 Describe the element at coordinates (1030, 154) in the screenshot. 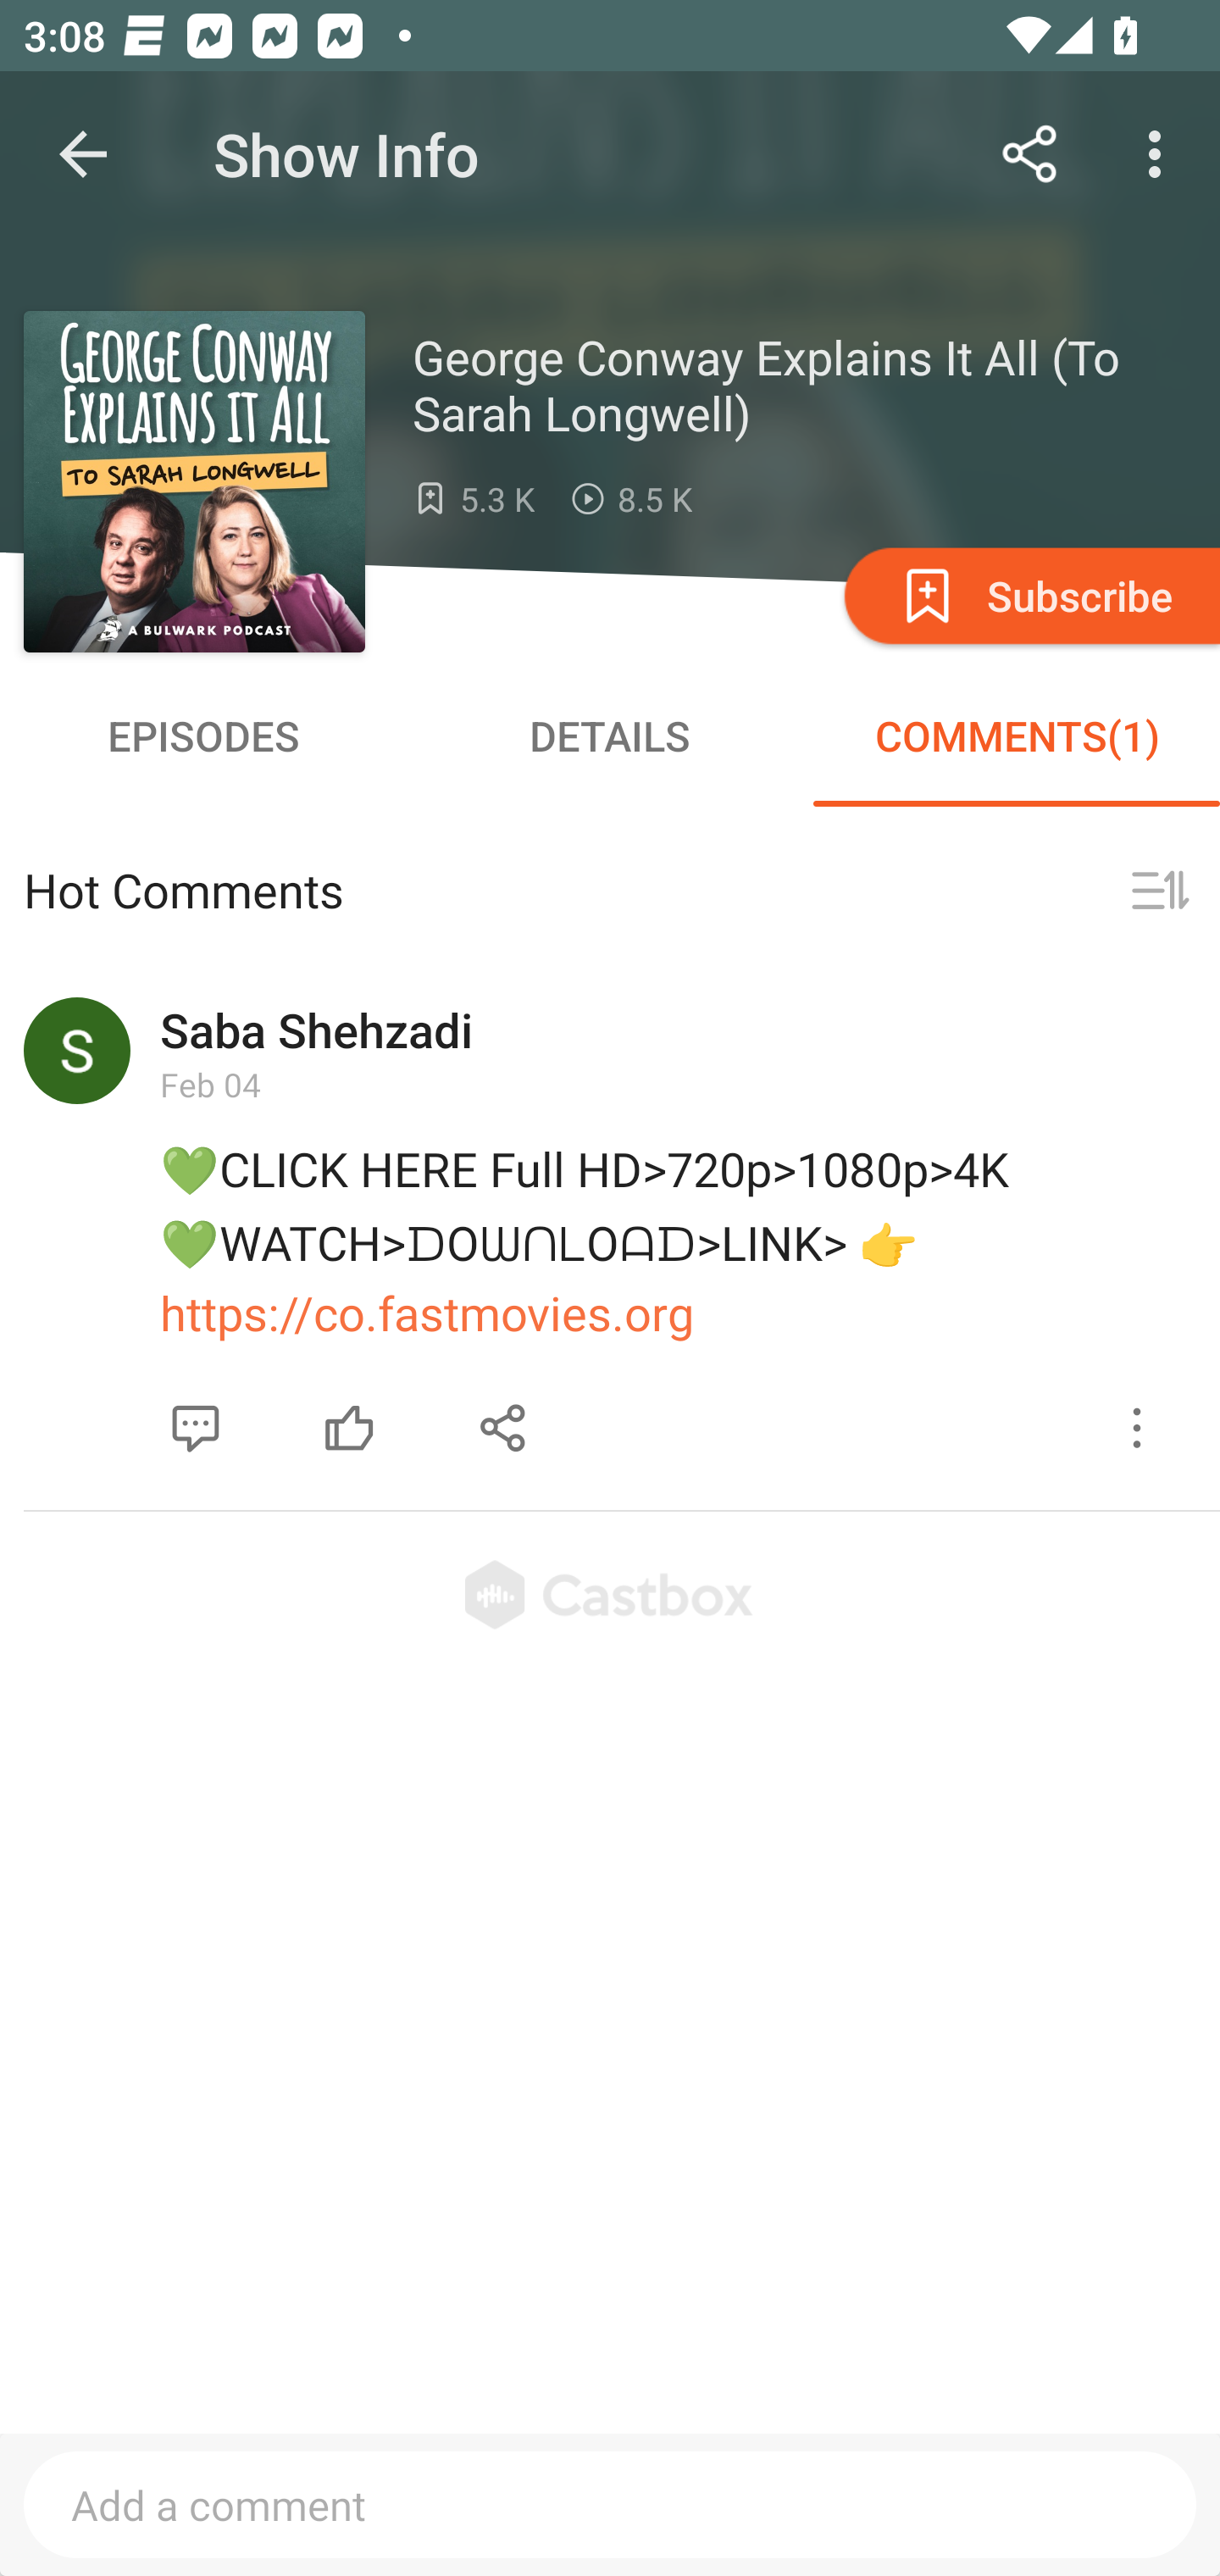

I see `Share` at that location.